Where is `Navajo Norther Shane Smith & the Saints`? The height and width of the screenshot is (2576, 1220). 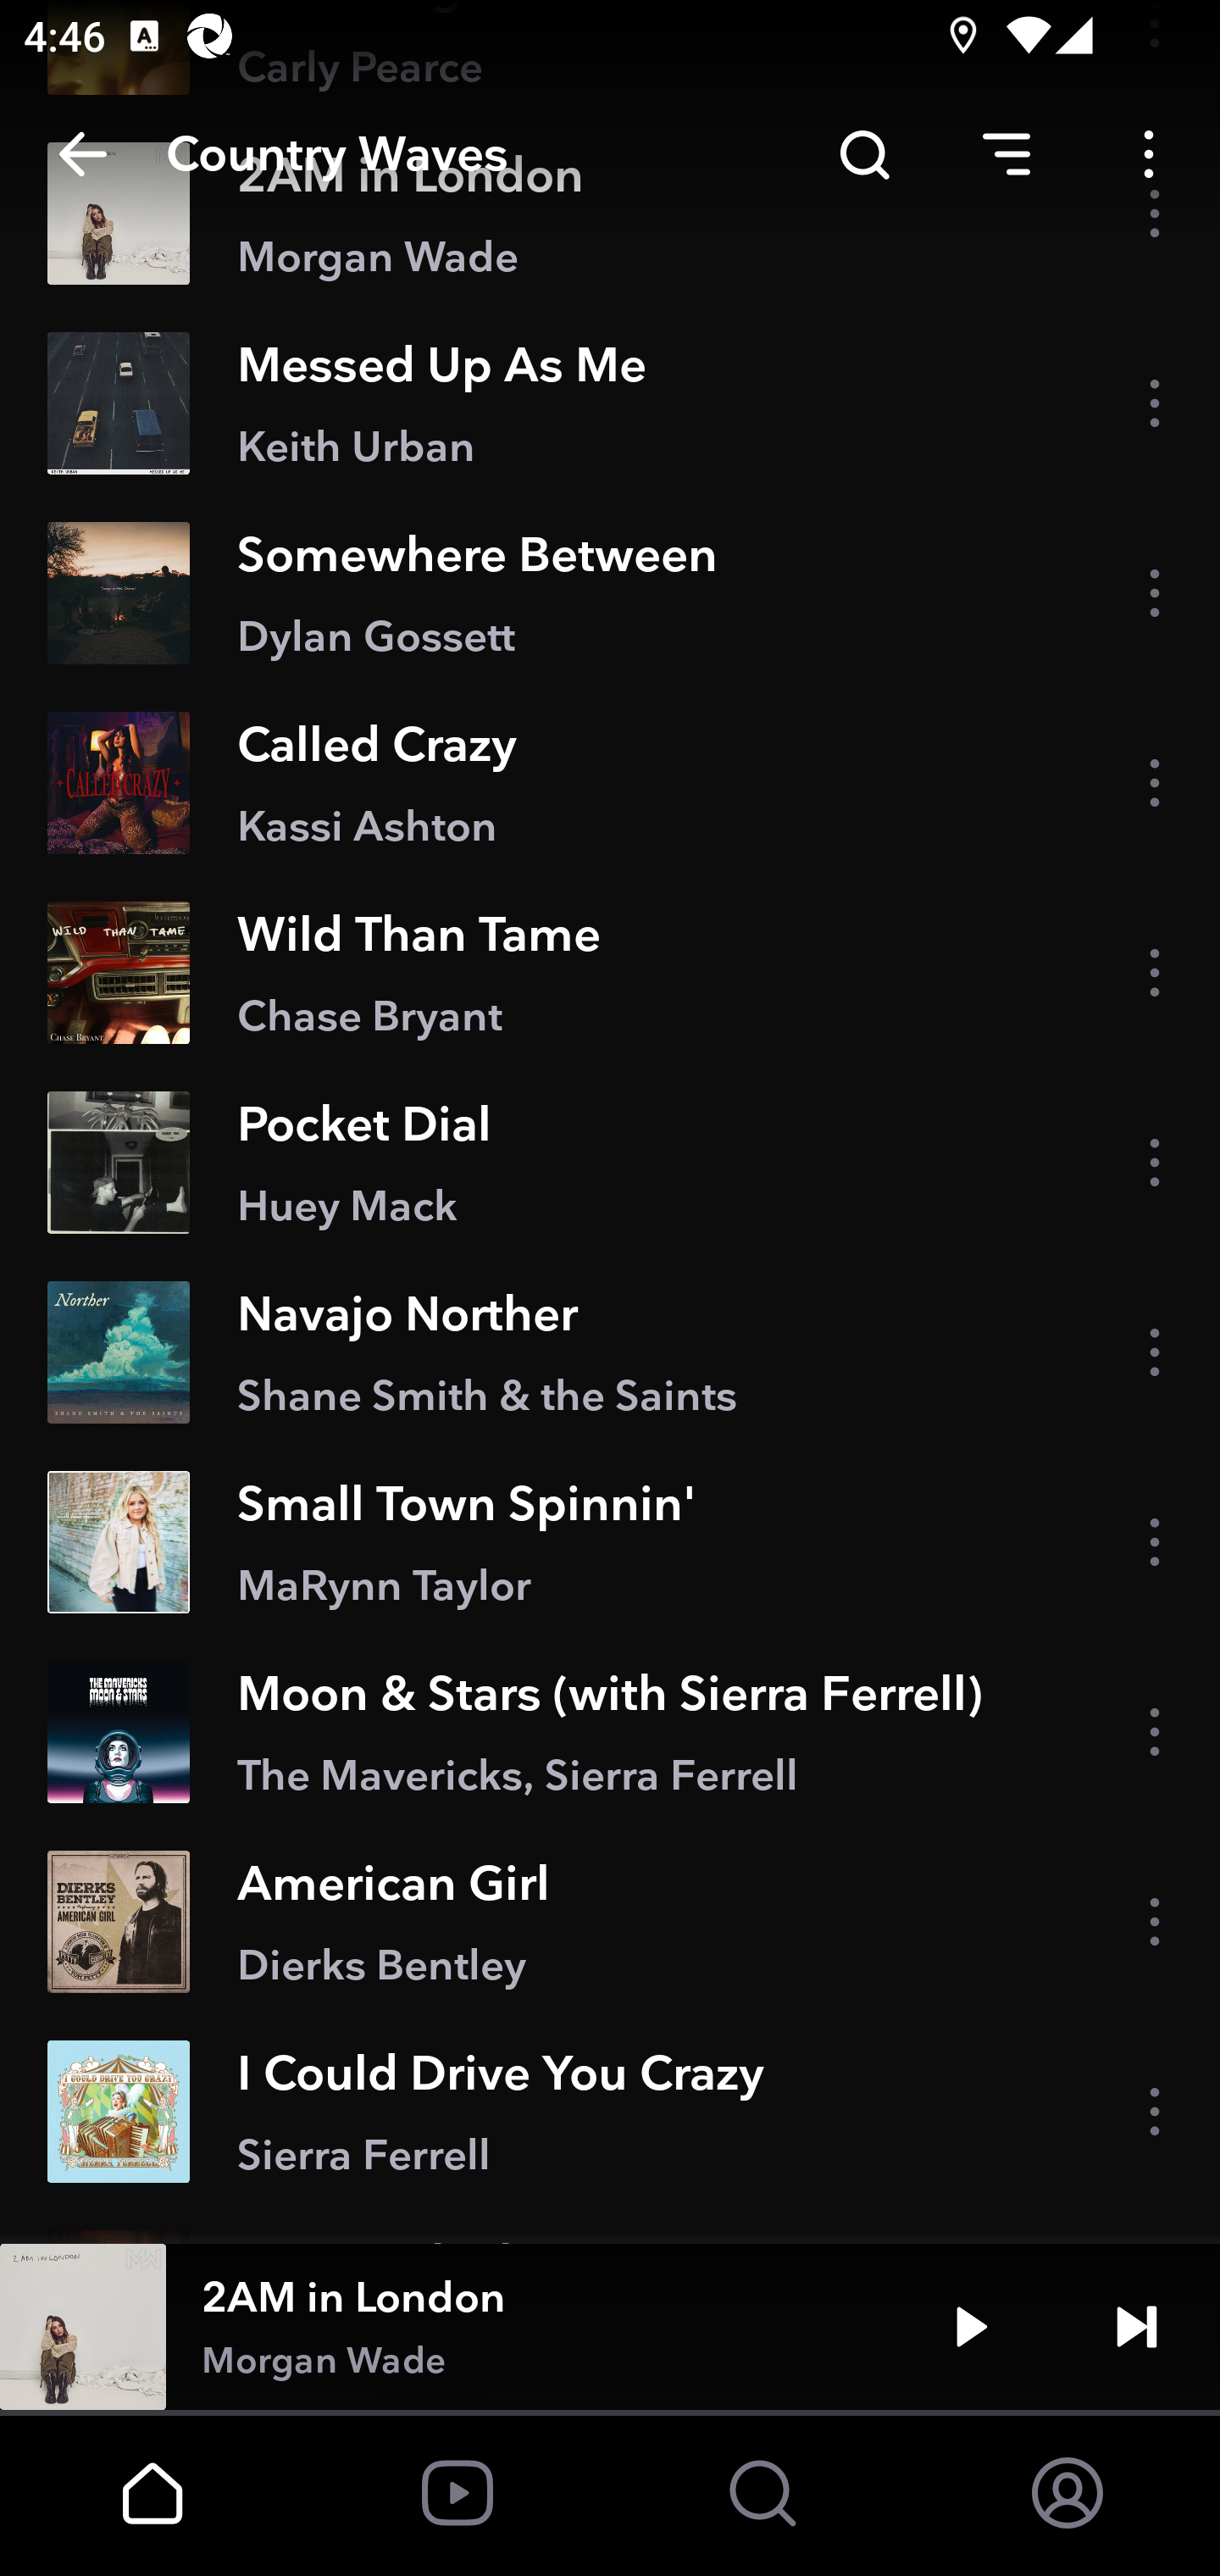 Navajo Norther Shane Smith & the Saints is located at coordinates (610, 1352).